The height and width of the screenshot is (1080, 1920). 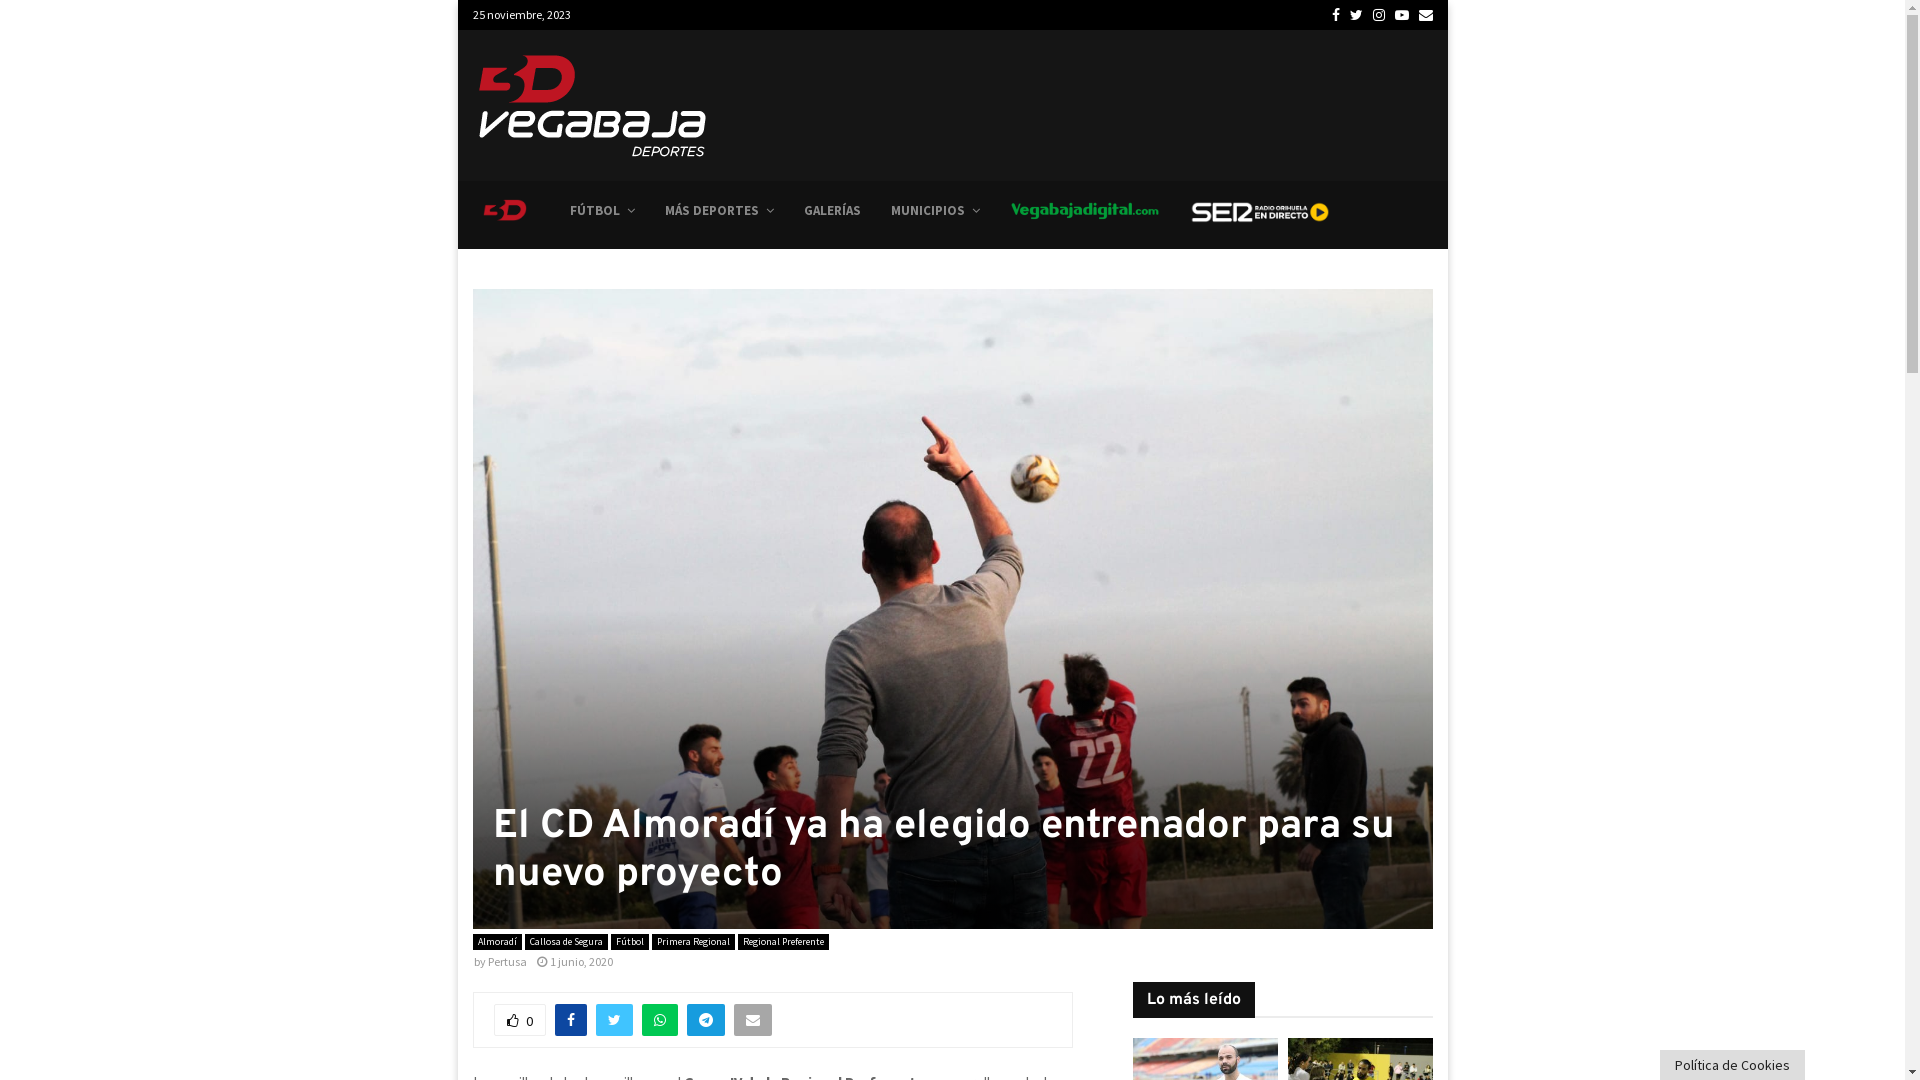 I want to click on 0, so click(x=520, y=1020).